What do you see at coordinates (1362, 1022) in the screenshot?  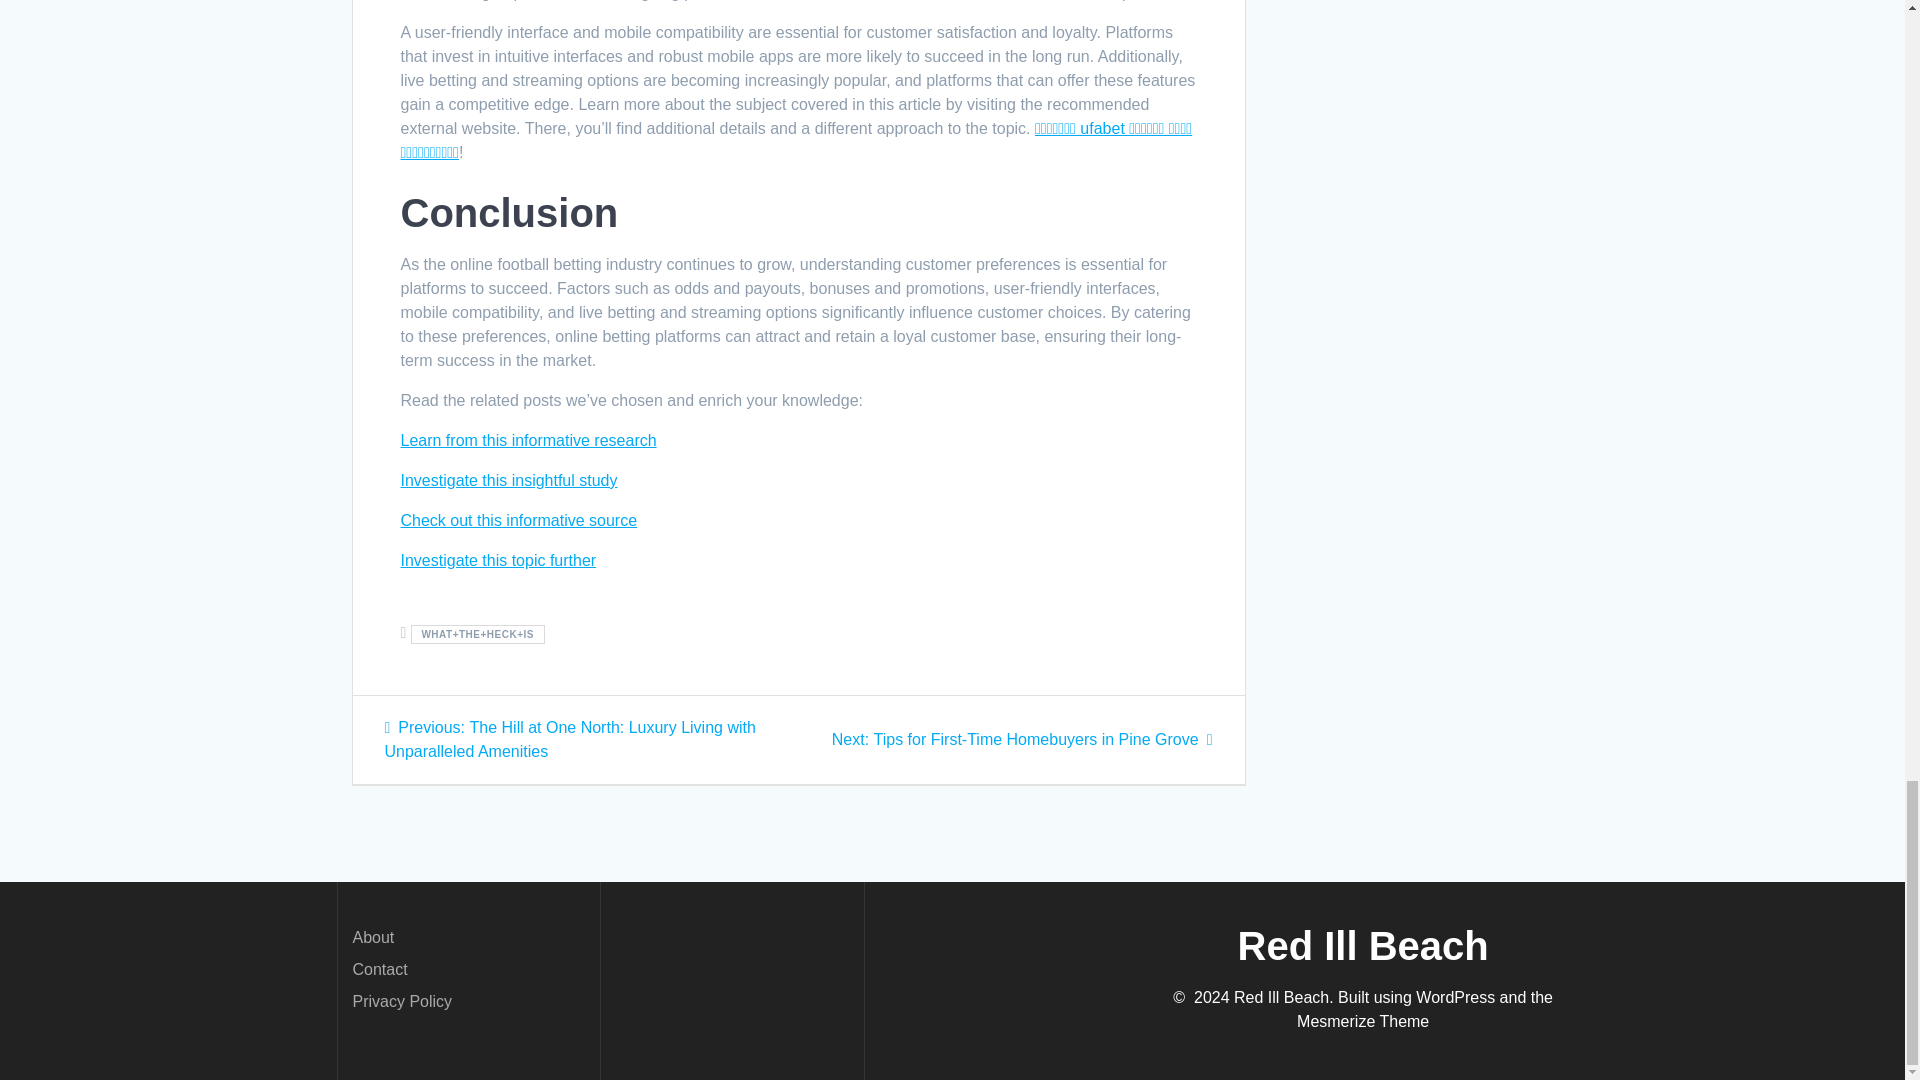 I see `Mesmerize Theme` at bounding box center [1362, 1022].